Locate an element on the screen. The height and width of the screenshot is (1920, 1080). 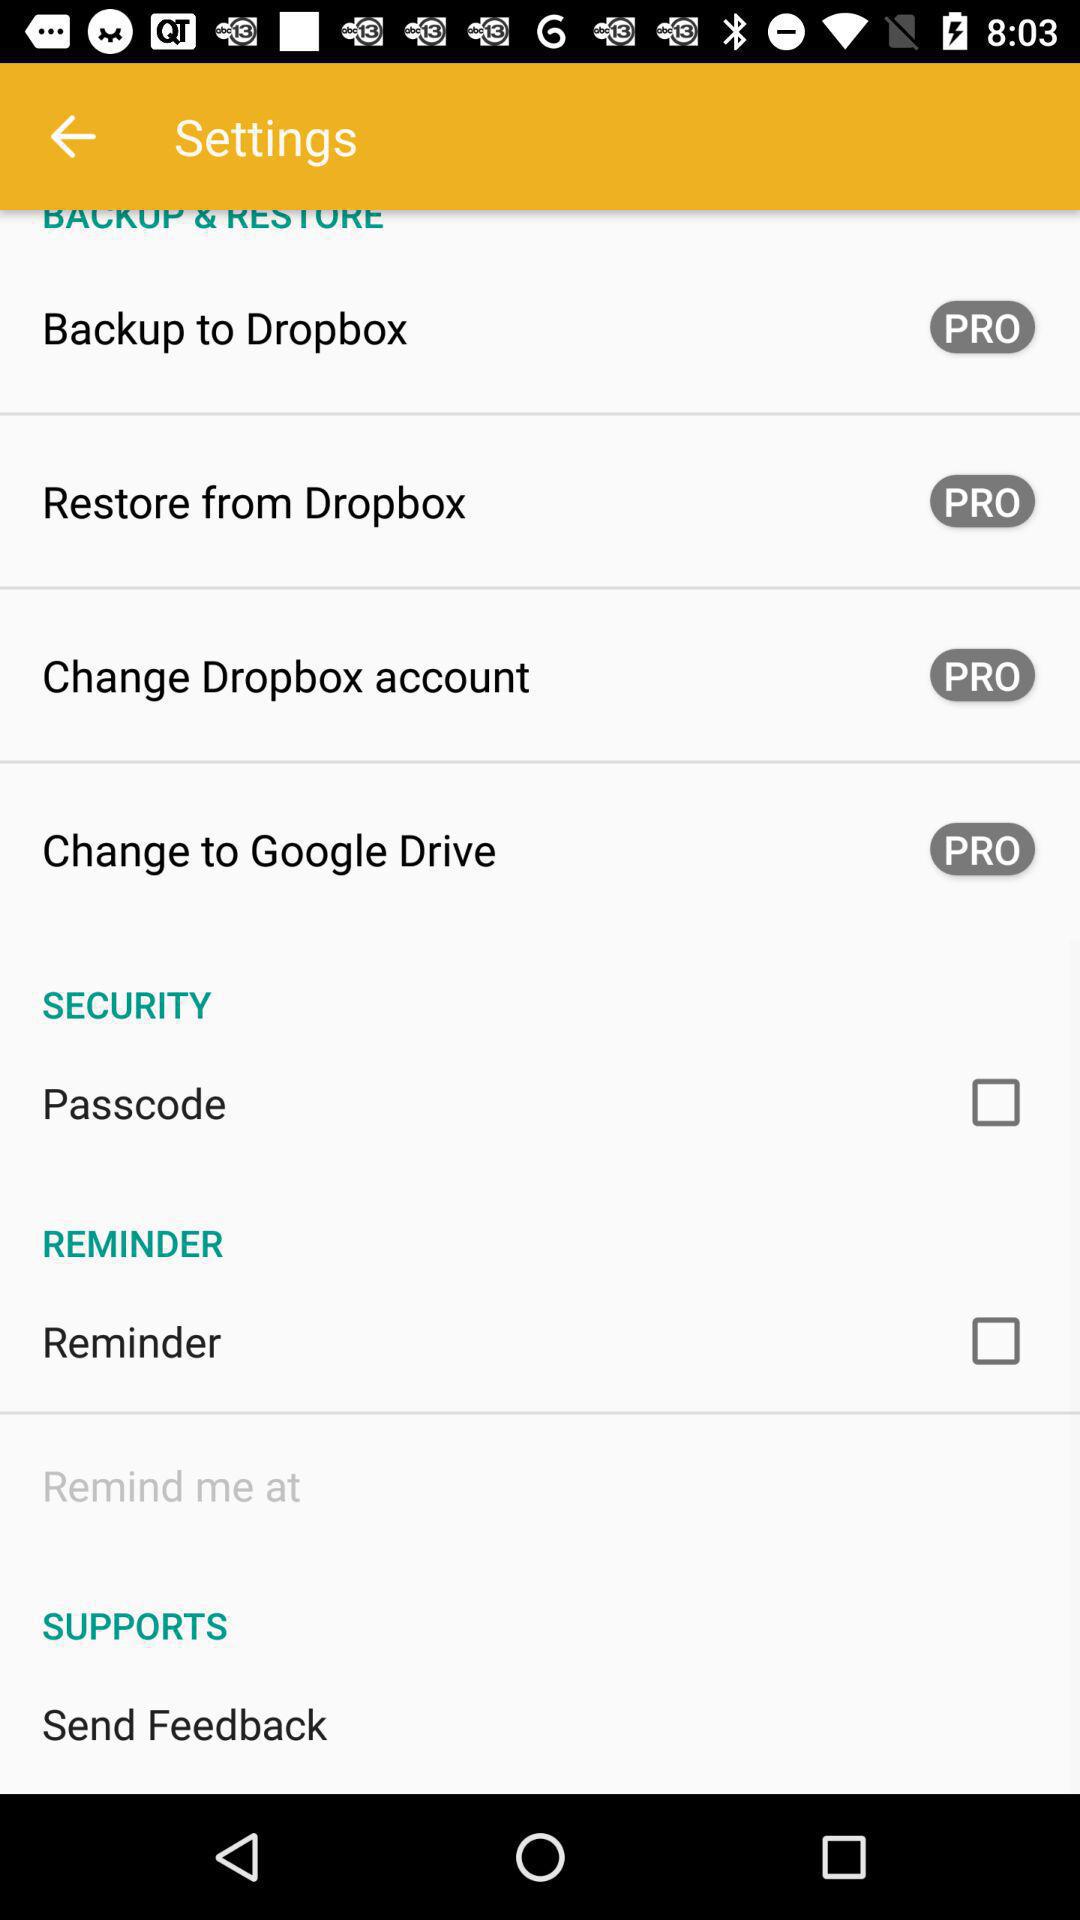
turn off the app below the security is located at coordinates (134, 1102).